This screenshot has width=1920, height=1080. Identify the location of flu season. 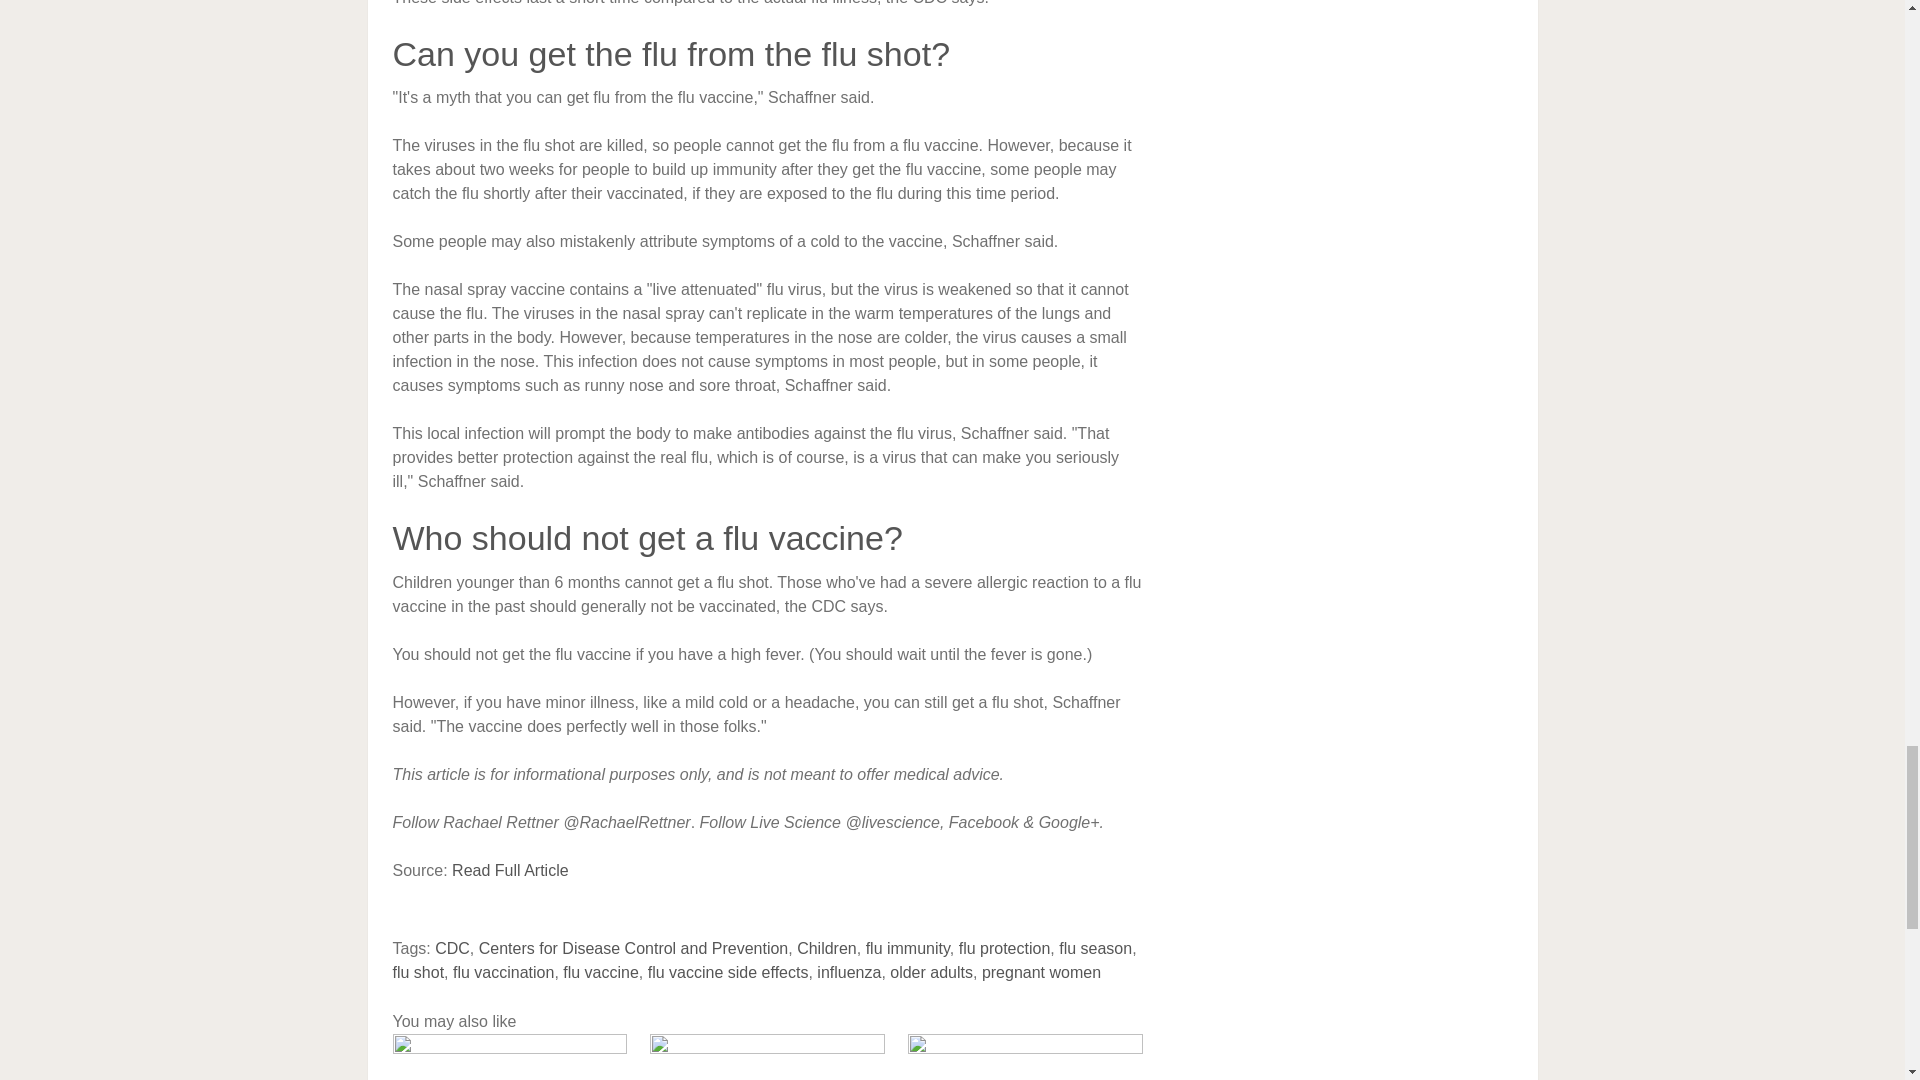
(1096, 948).